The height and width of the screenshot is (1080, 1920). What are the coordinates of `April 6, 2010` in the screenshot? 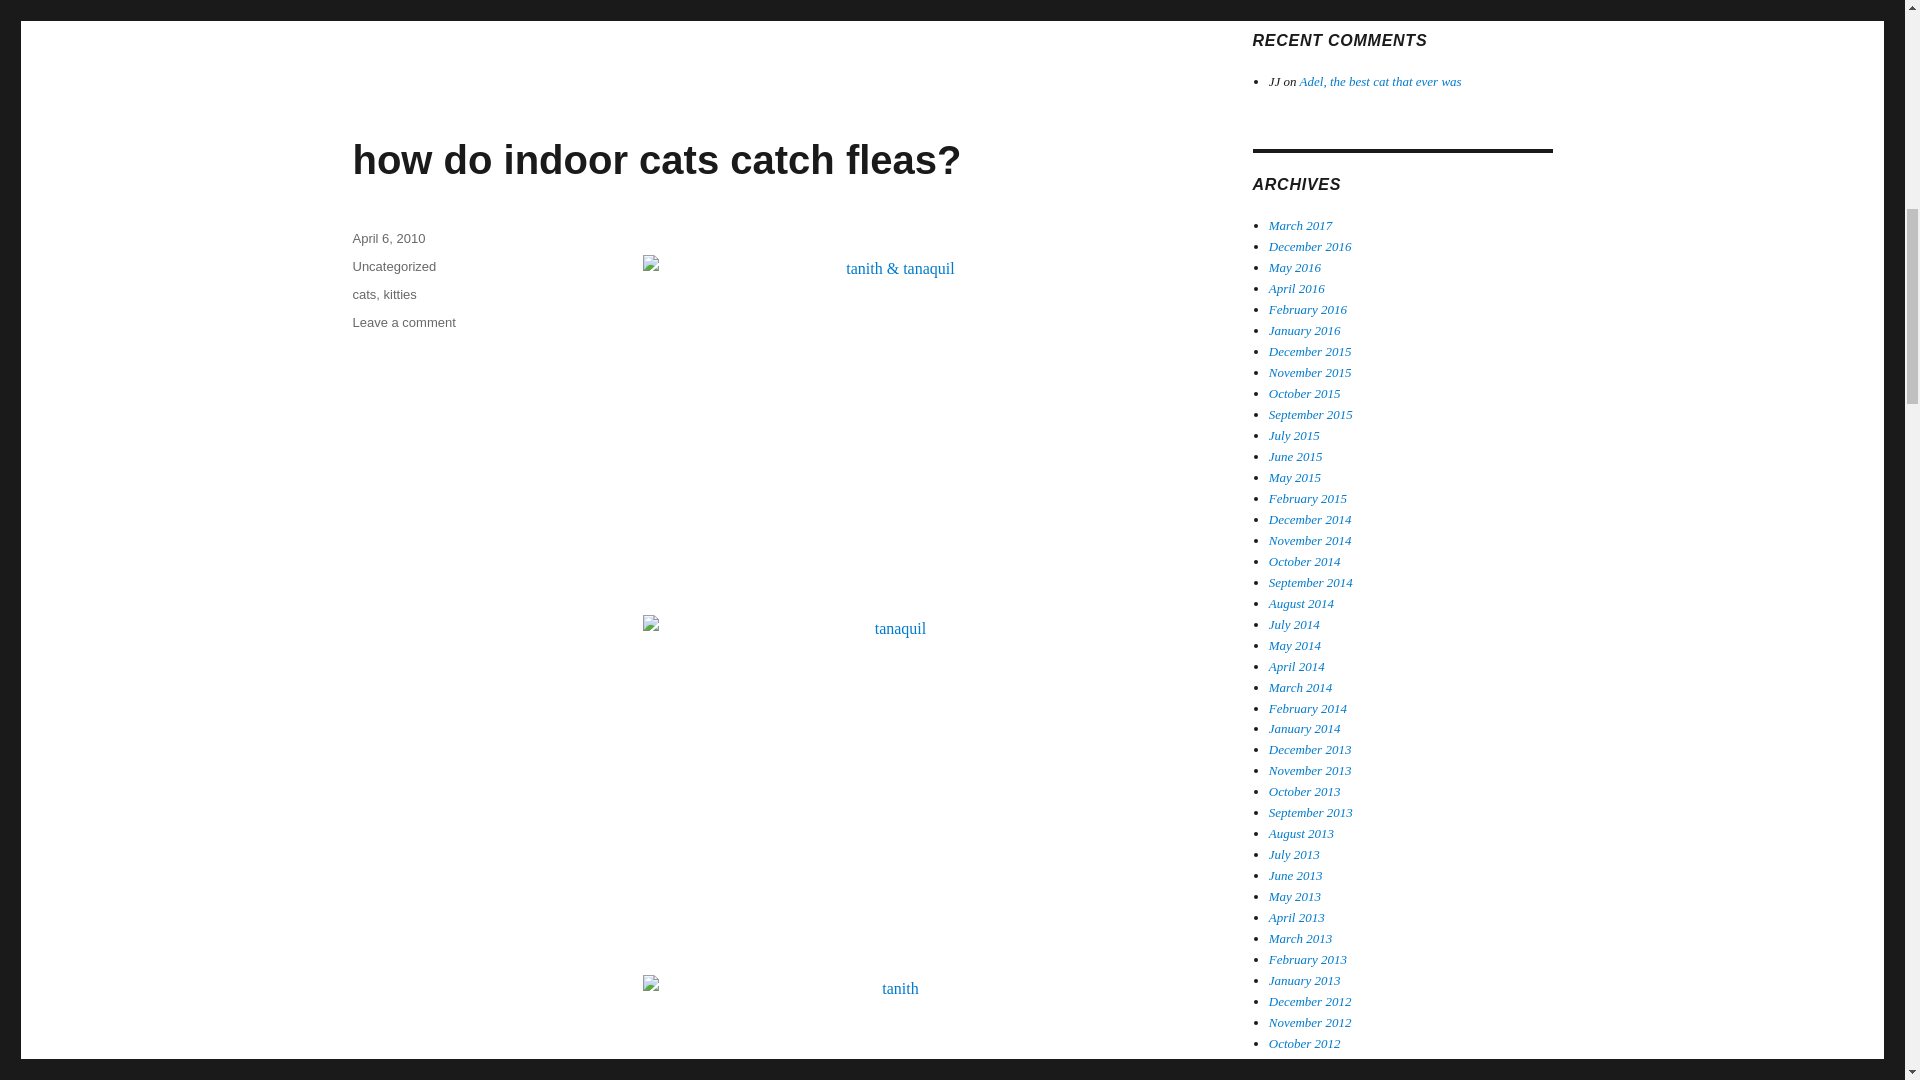 It's located at (388, 238).